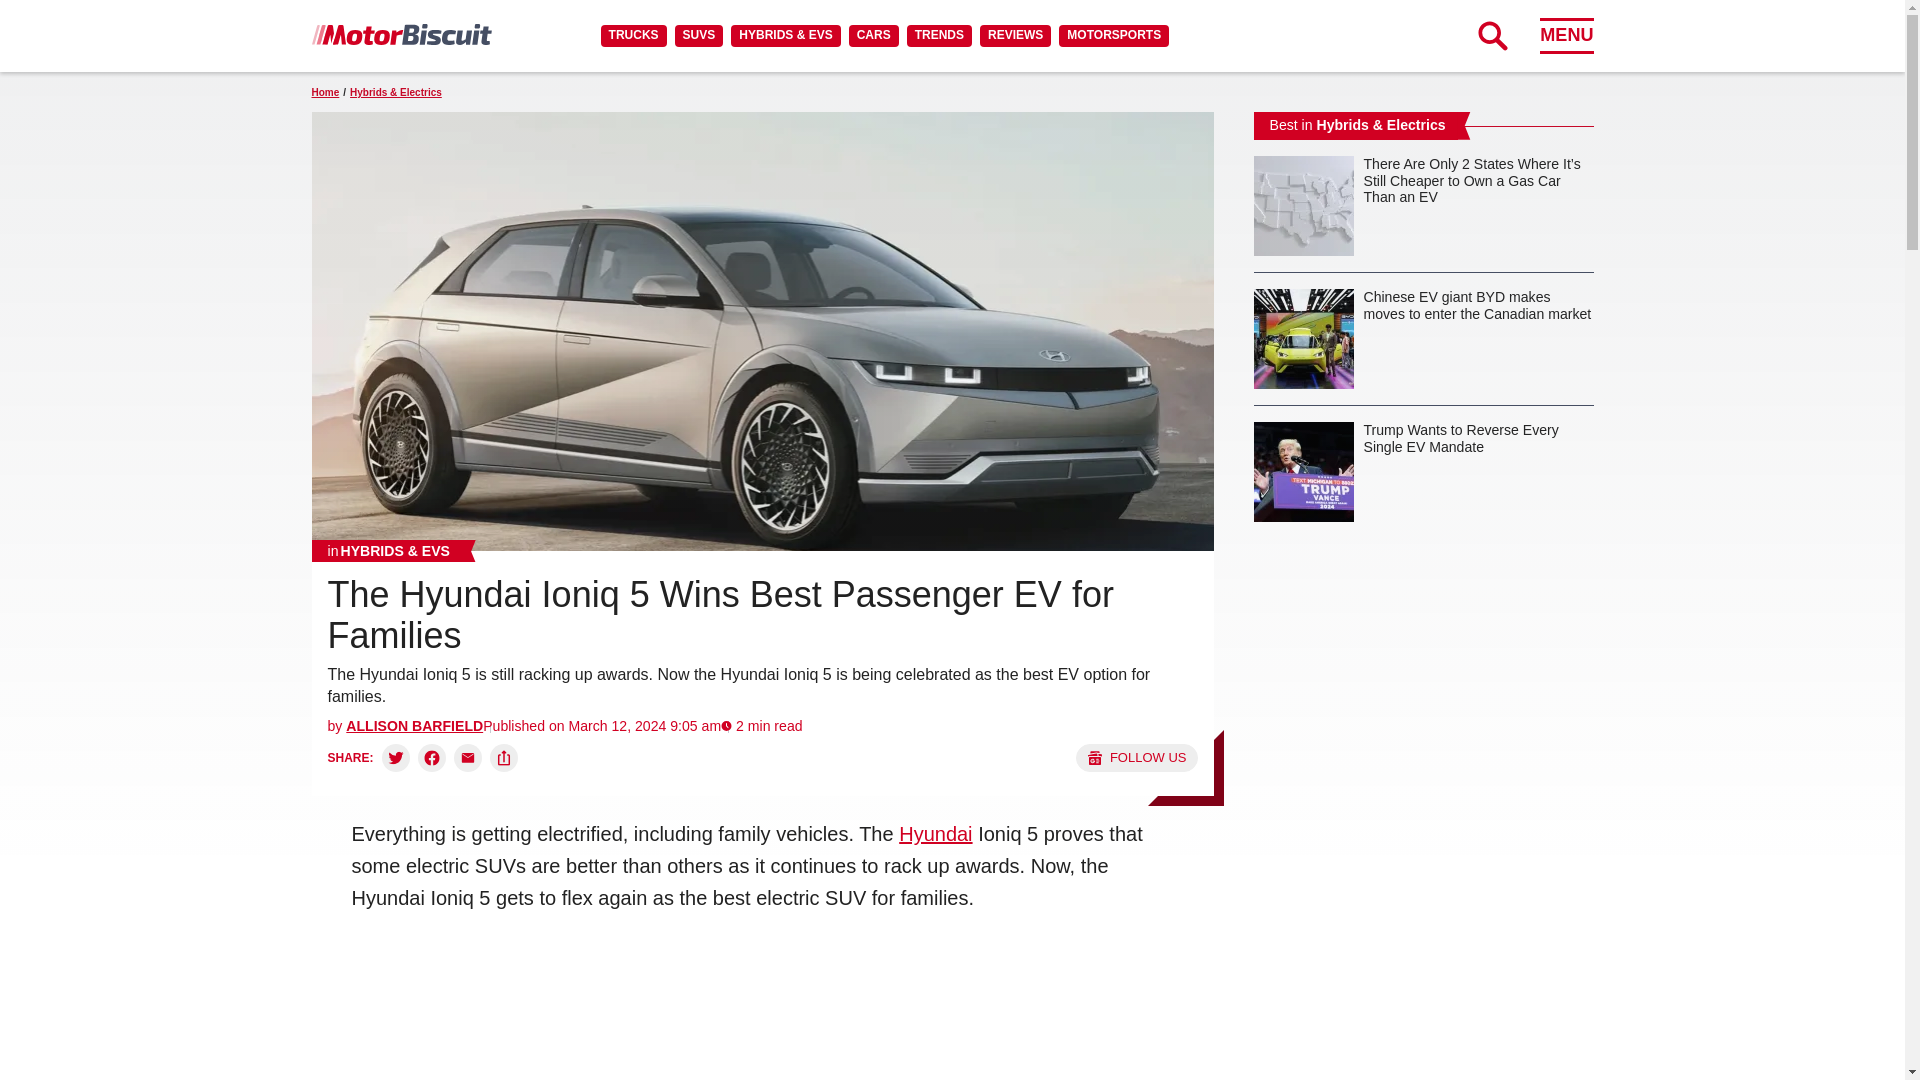 The height and width of the screenshot is (1080, 1920). What do you see at coordinates (1566, 35) in the screenshot?
I see `MENU` at bounding box center [1566, 35].